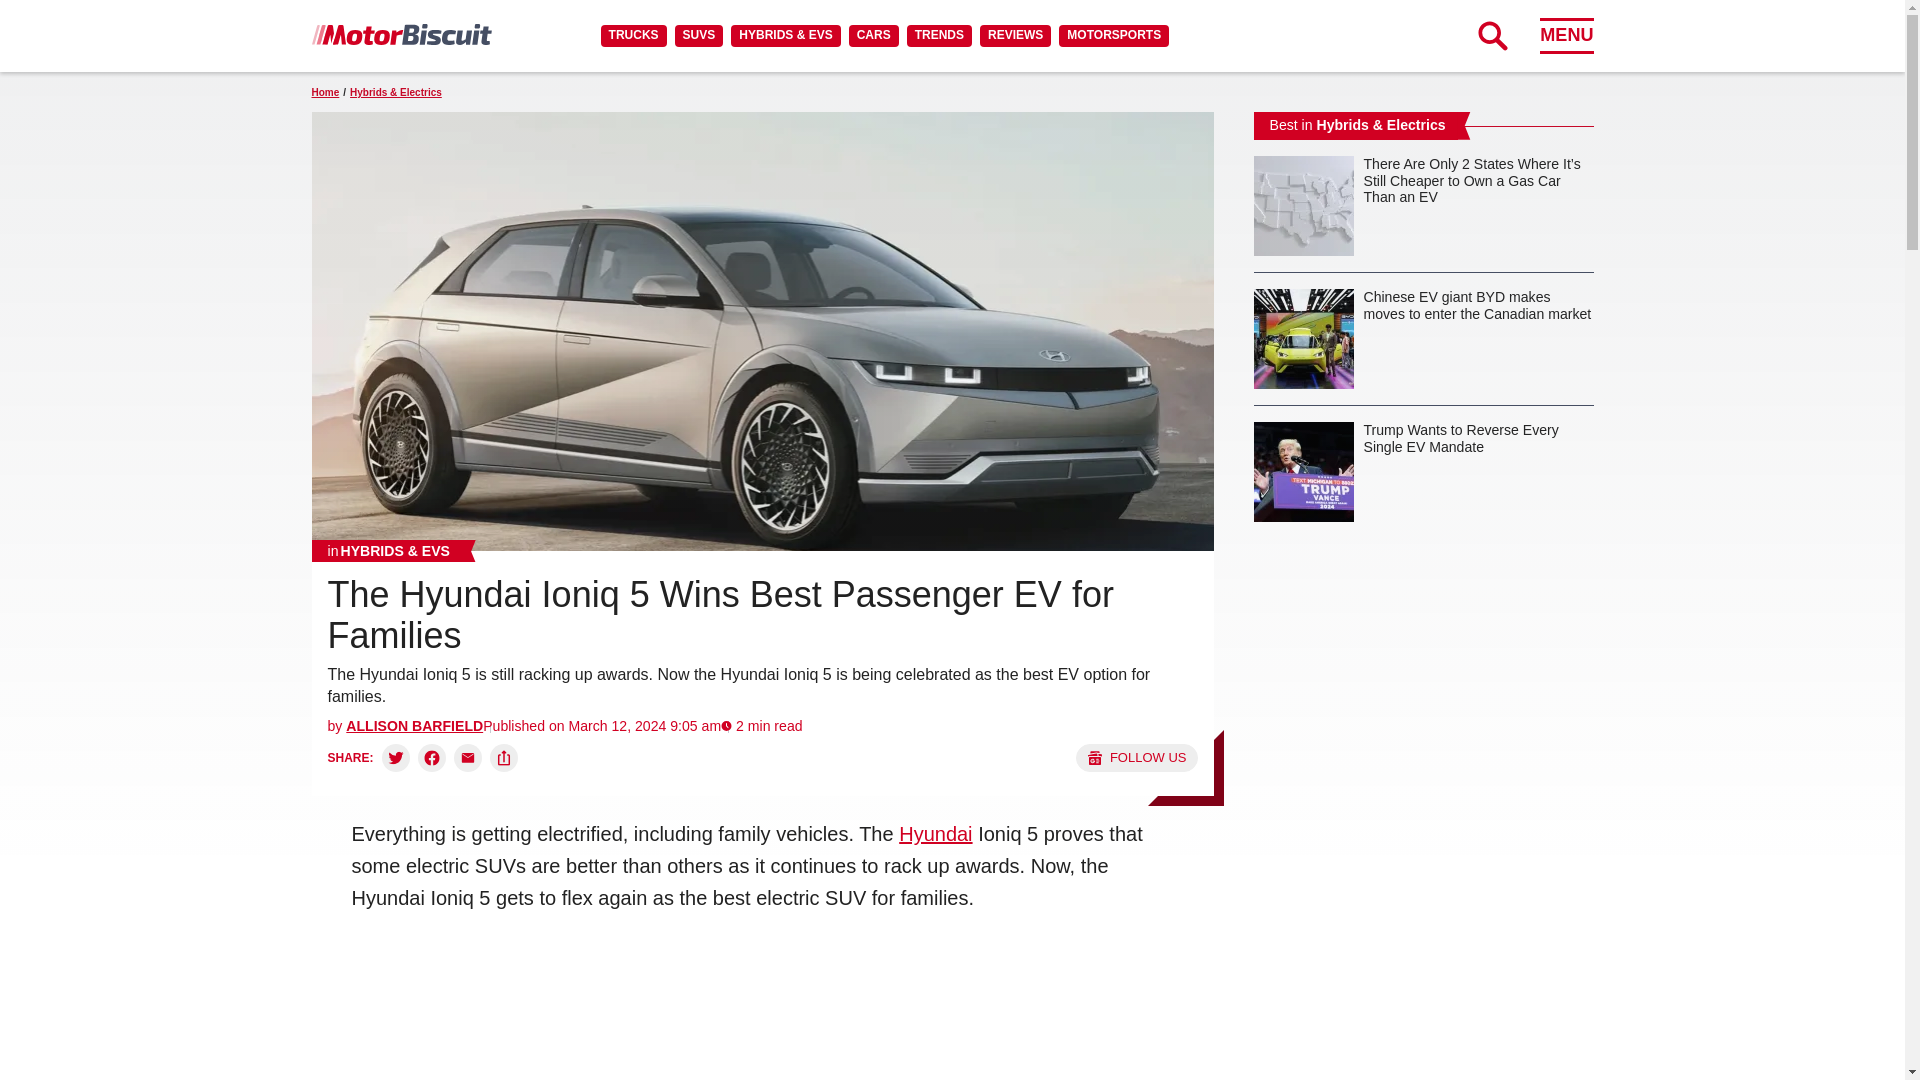 The height and width of the screenshot is (1080, 1920). What do you see at coordinates (1566, 35) in the screenshot?
I see `MENU` at bounding box center [1566, 35].